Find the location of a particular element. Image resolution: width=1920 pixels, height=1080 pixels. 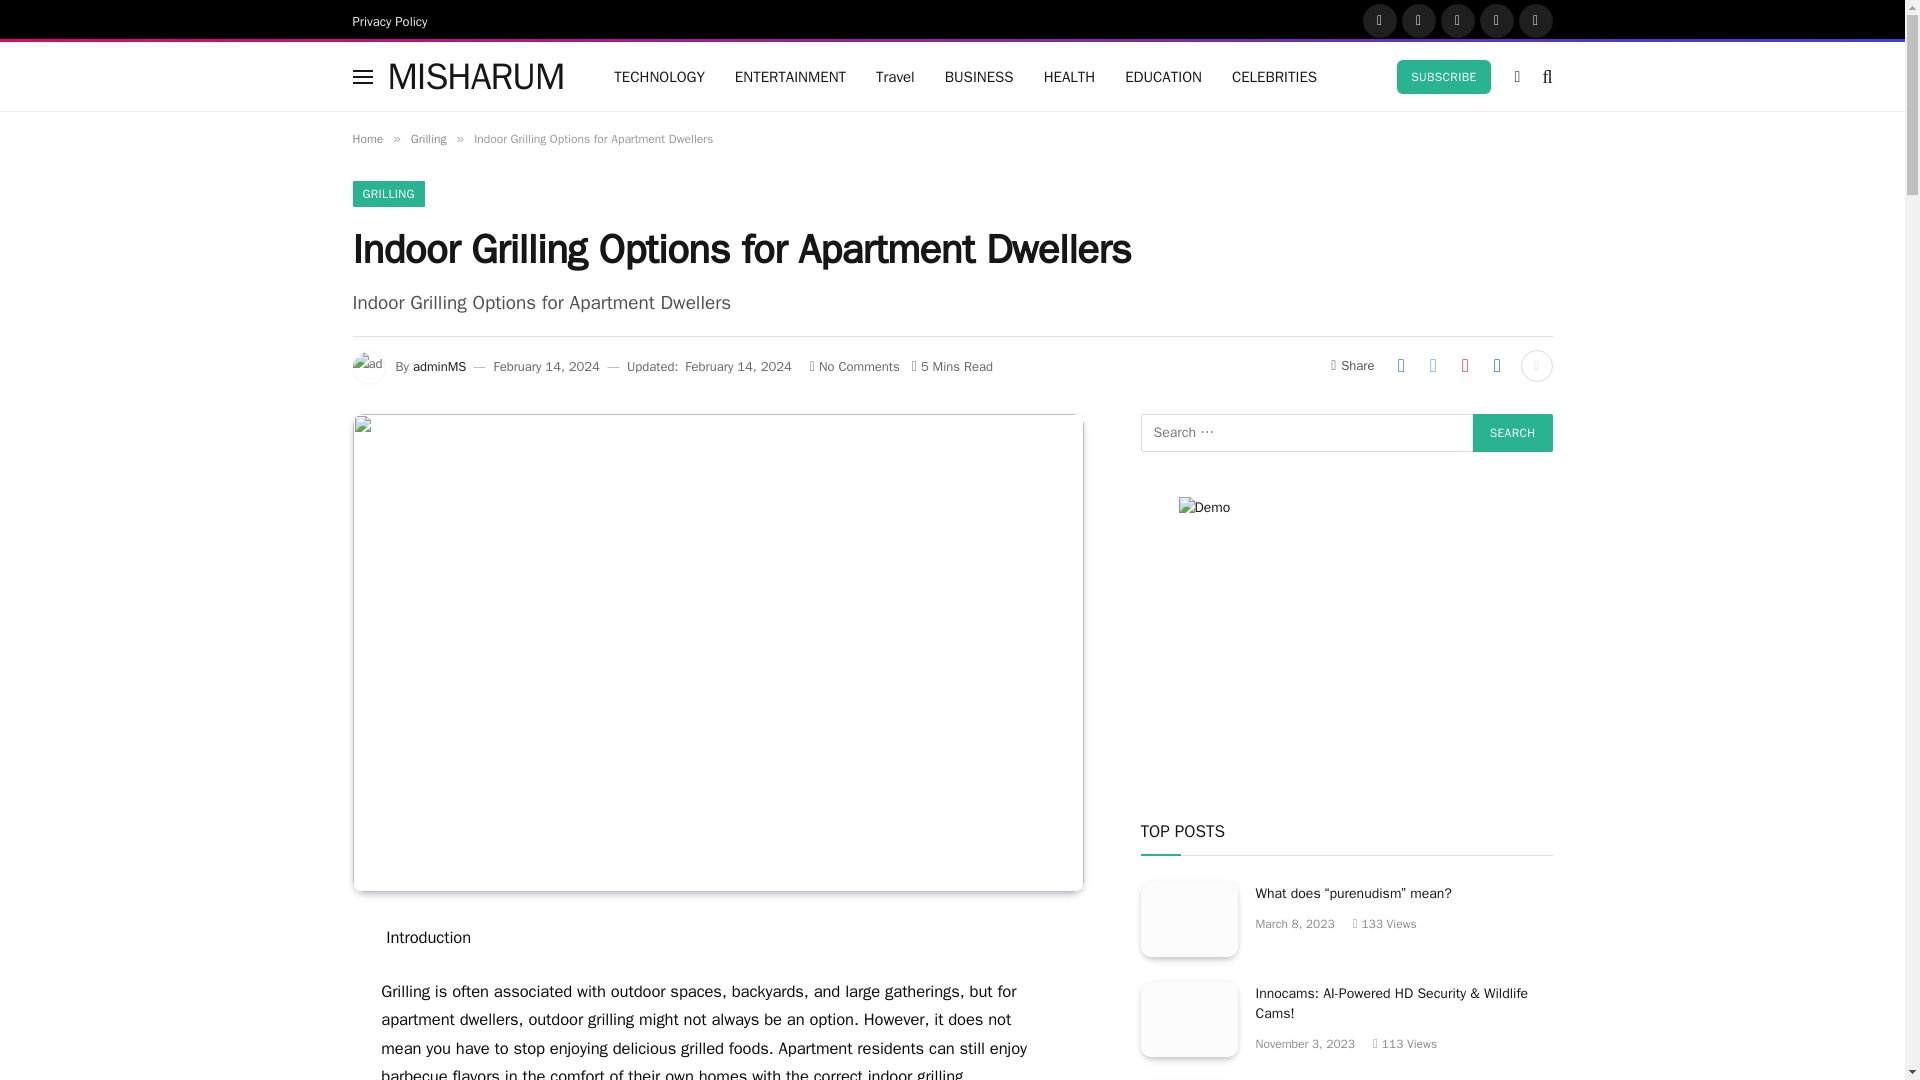

MISHARUM is located at coordinates (476, 76).